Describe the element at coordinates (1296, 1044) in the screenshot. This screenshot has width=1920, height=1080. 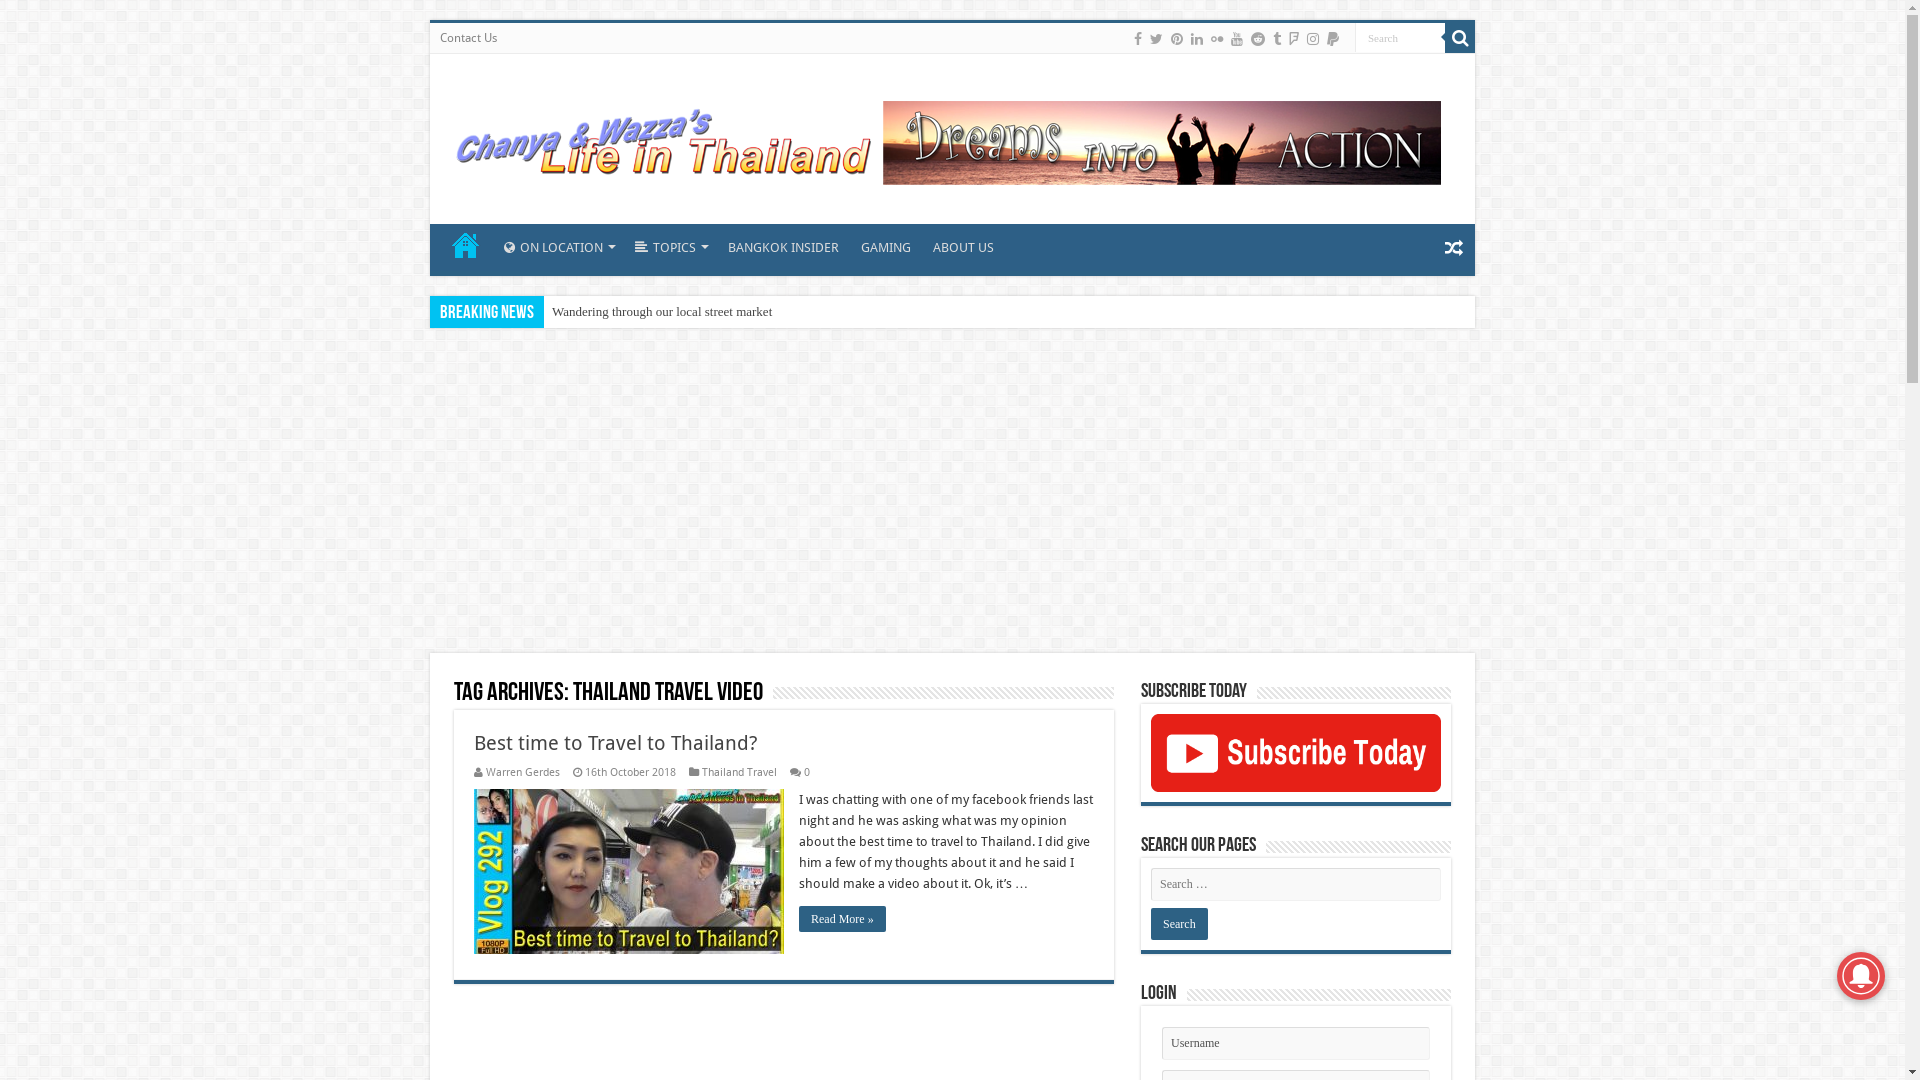
I see `Username` at that location.